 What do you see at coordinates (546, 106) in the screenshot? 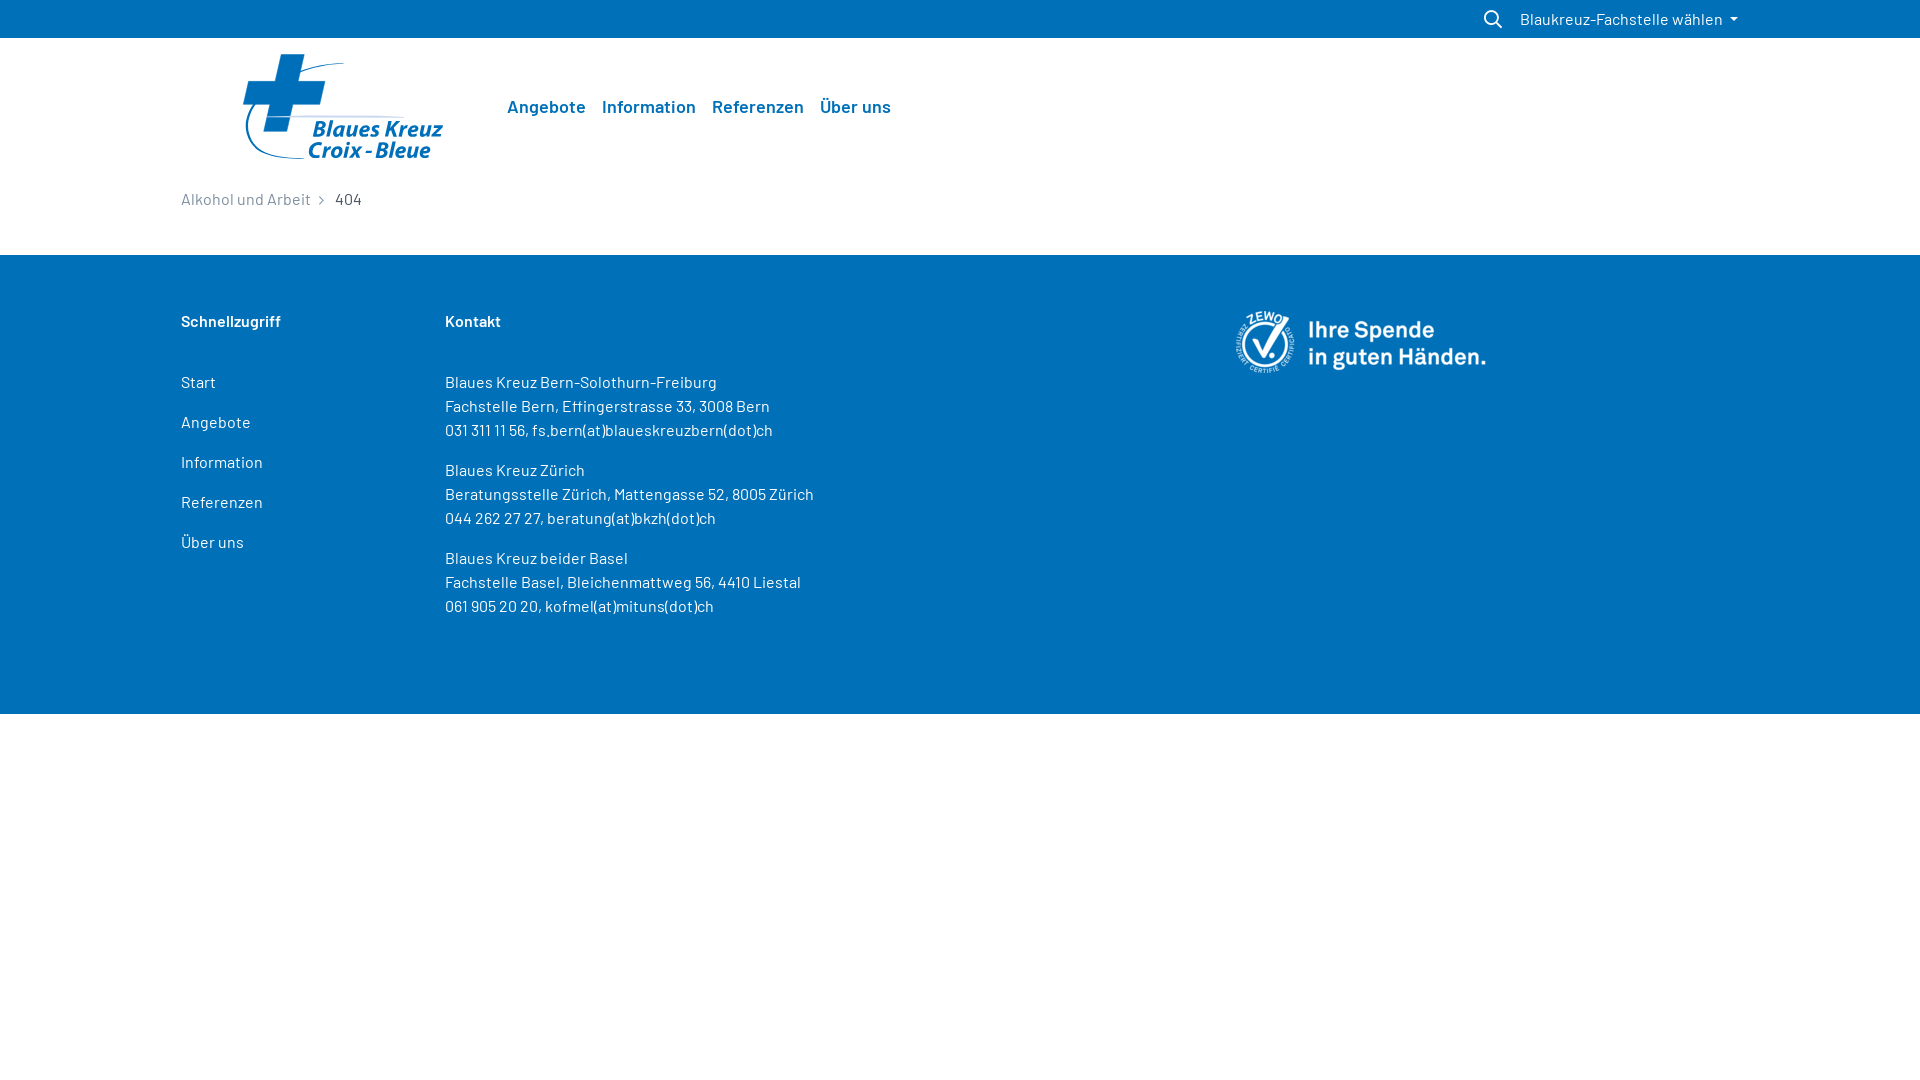
I see `Angebote` at bounding box center [546, 106].